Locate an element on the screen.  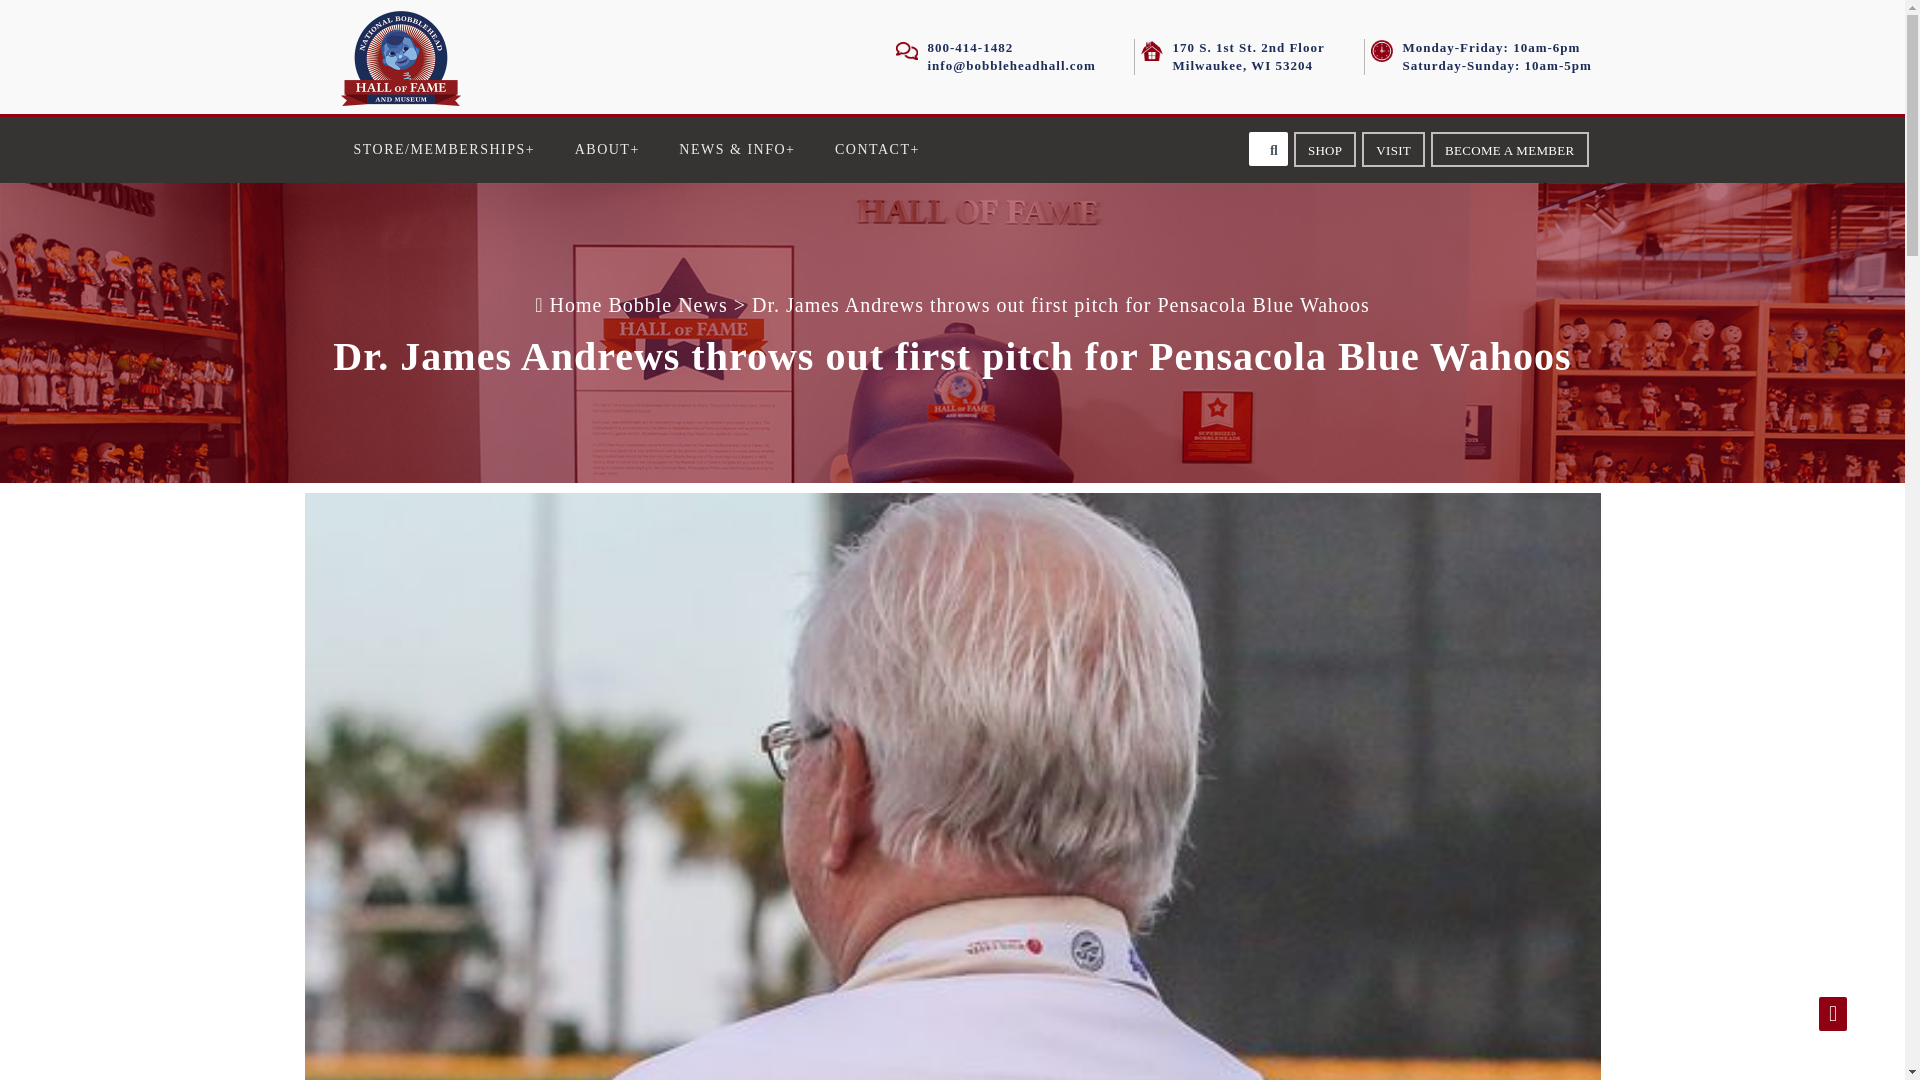
CONTACT is located at coordinates (877, 149).